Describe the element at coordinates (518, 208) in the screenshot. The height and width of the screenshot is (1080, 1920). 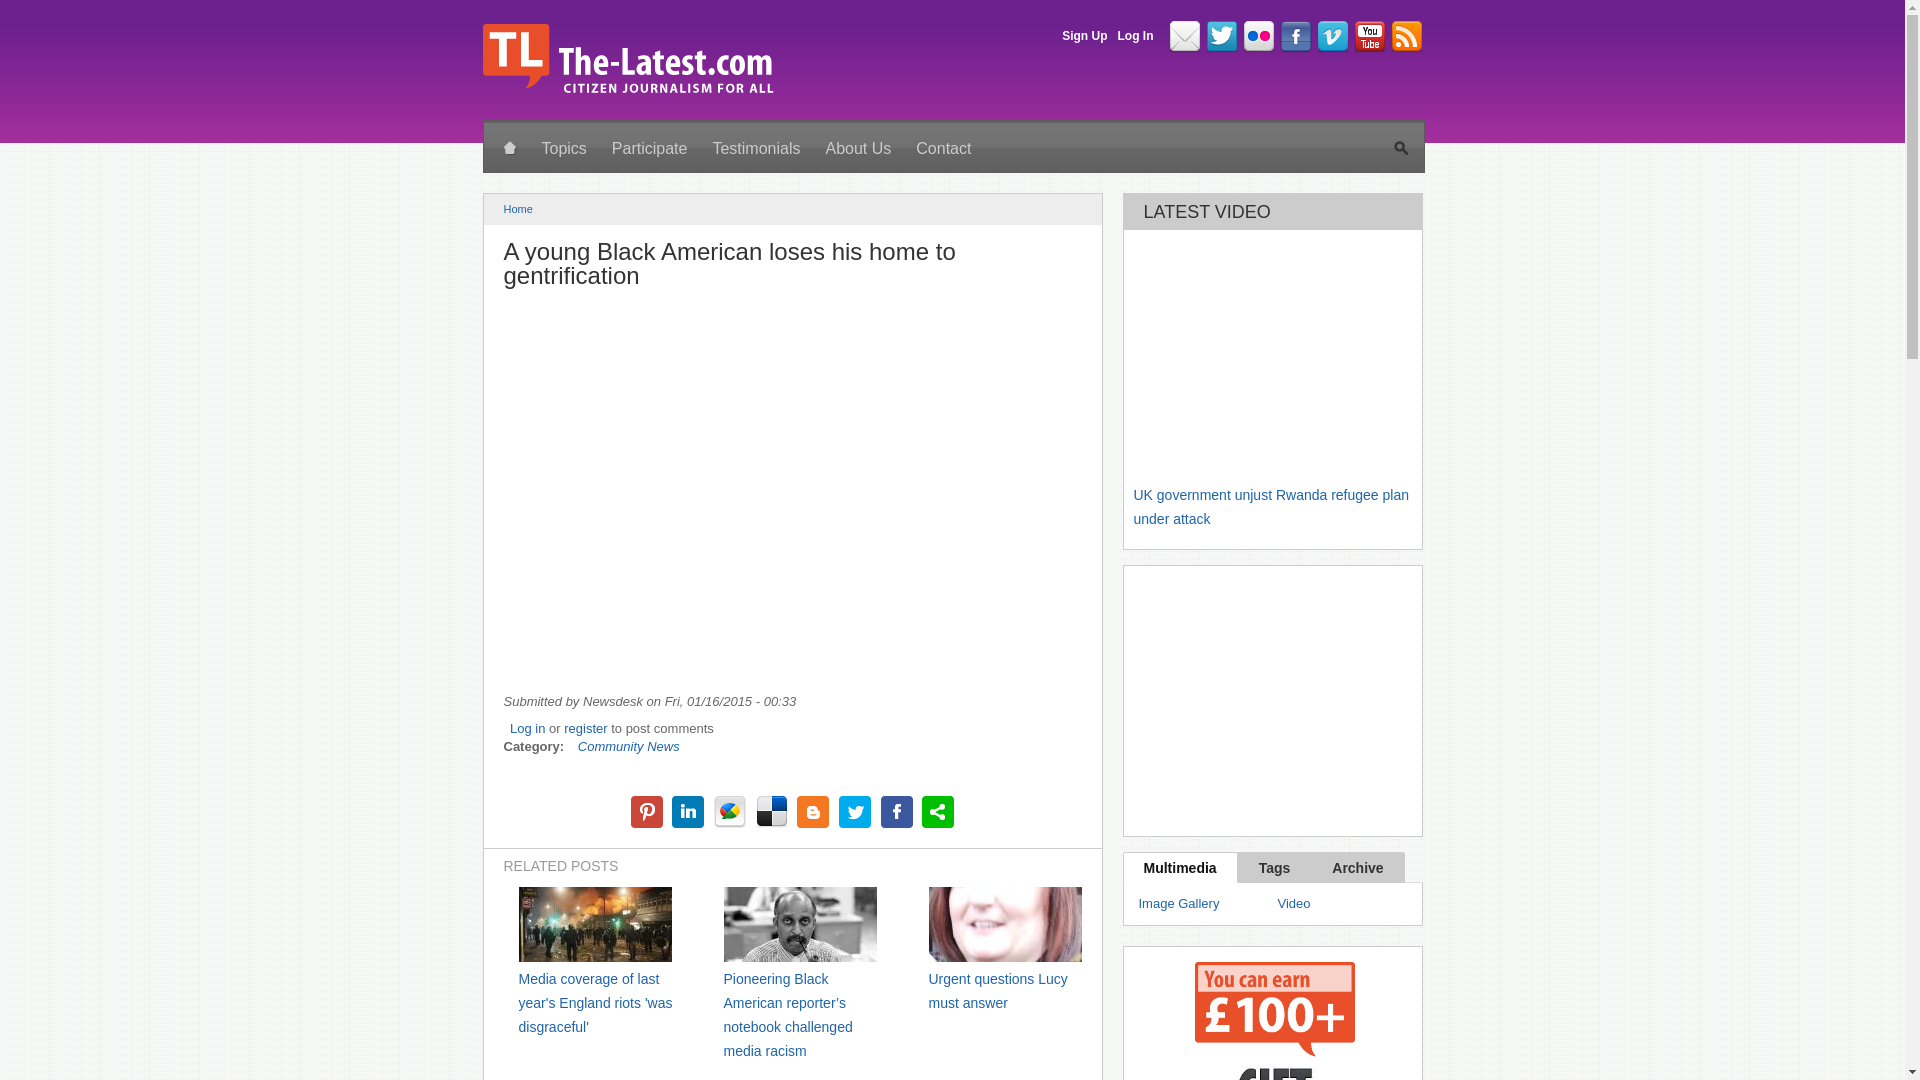
I see `Home` at that location.